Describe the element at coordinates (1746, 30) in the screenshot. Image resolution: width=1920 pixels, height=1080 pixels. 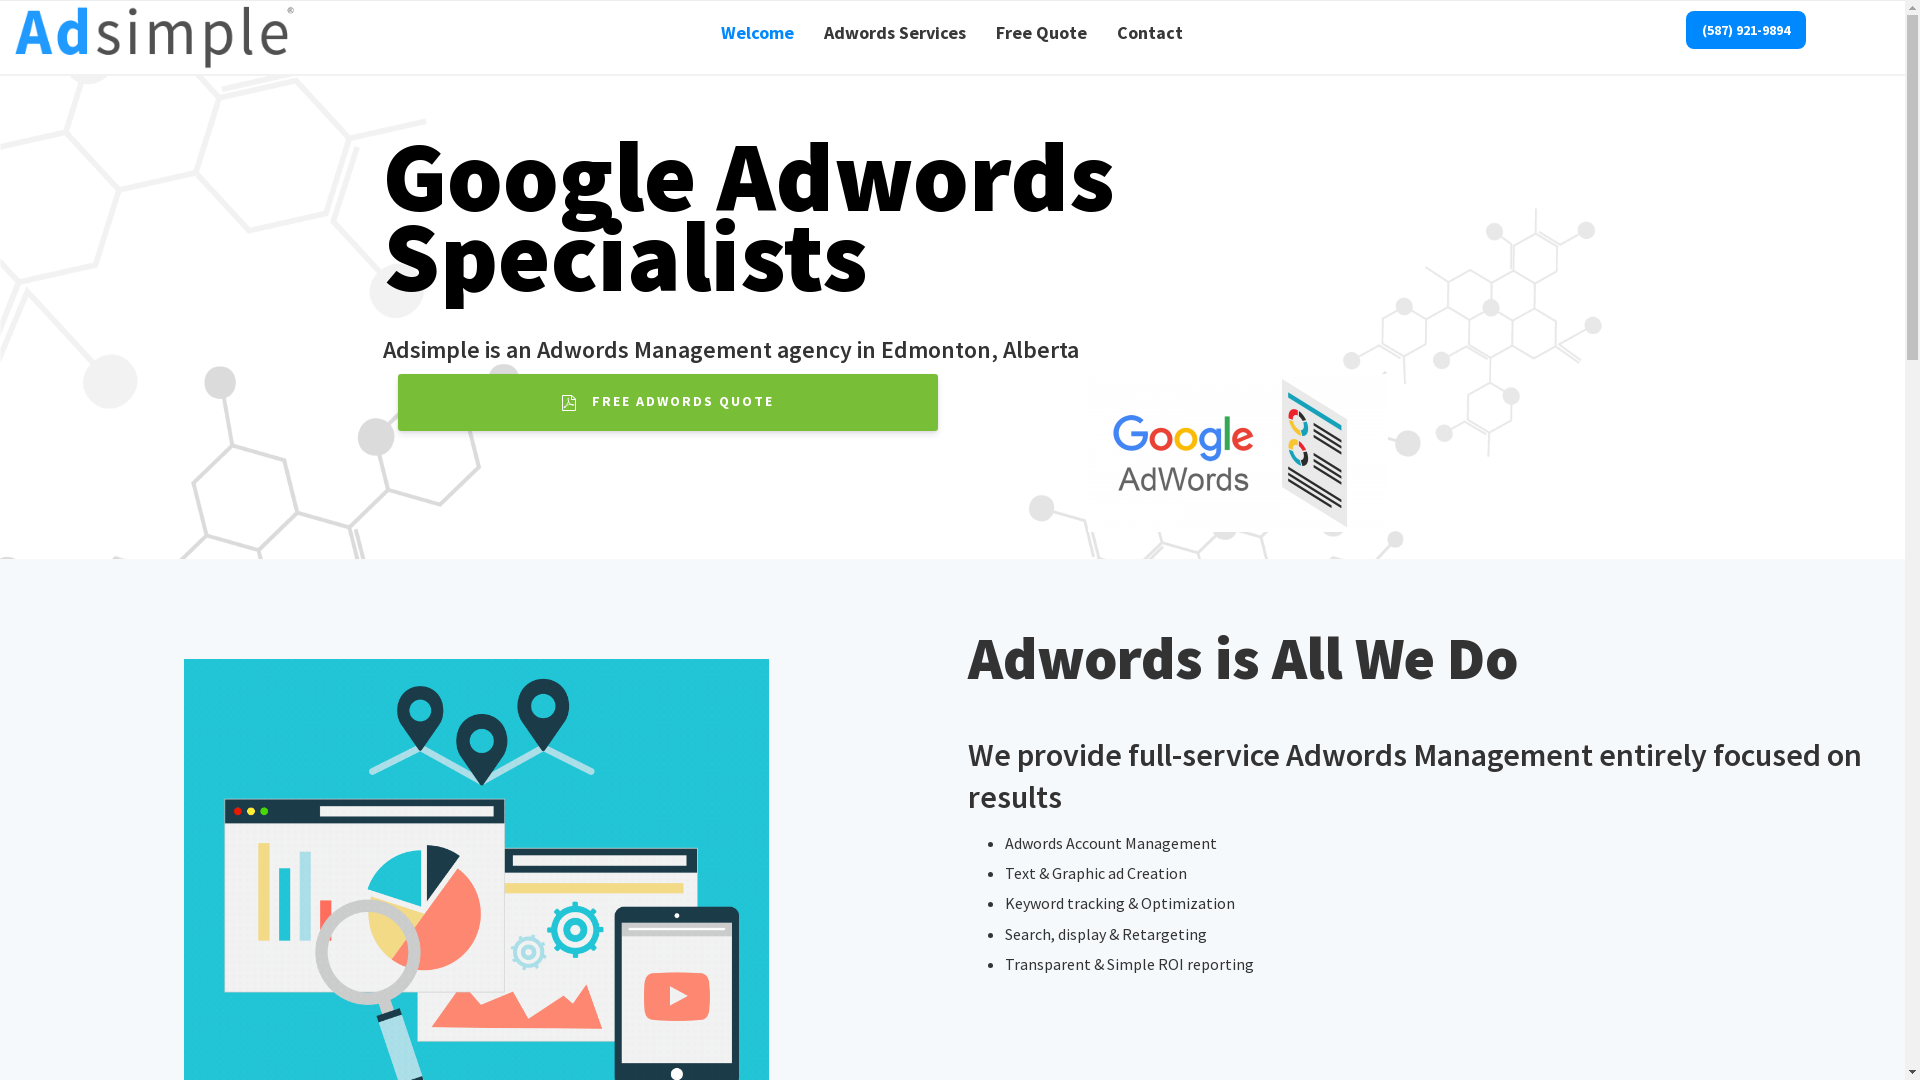
I see `(587) 921-9894` at that location.